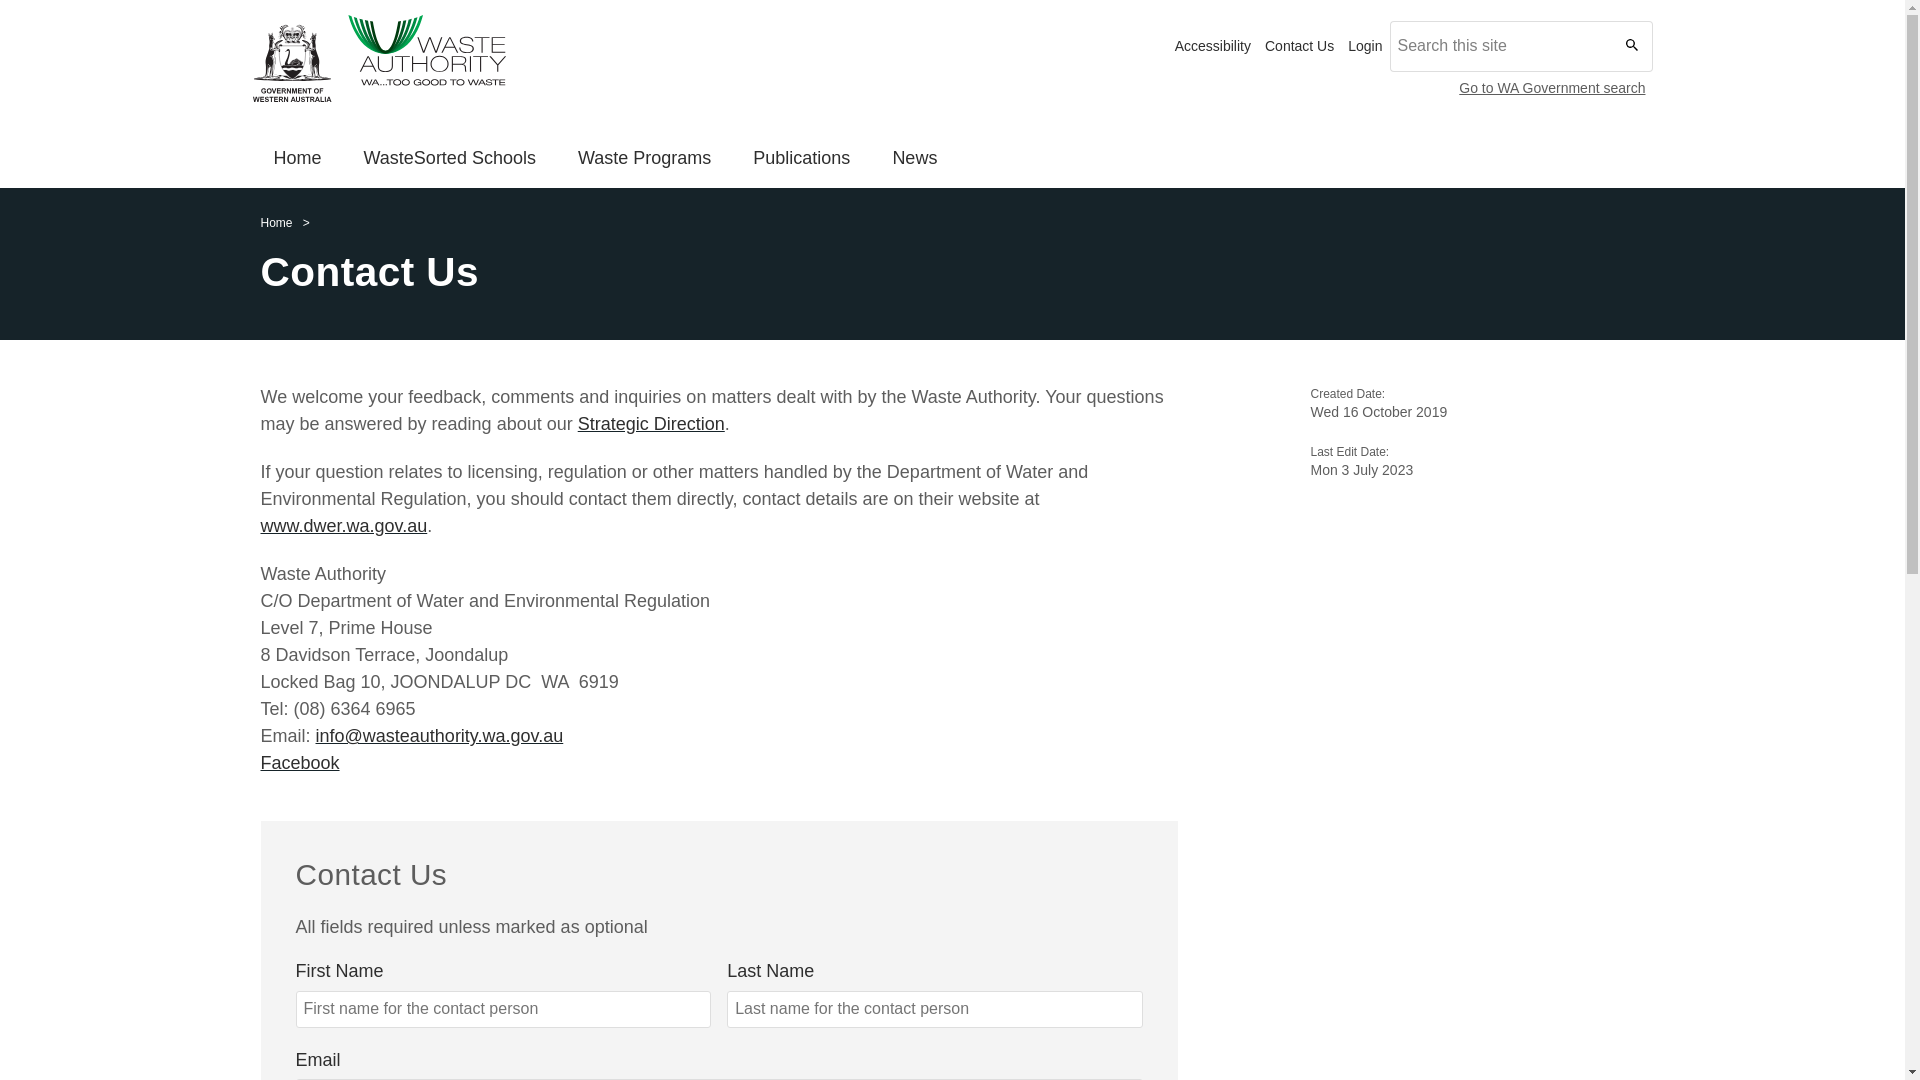 The width and height of the screenshot is (1920, 1080). I want to click on Facebook, so click(300, 763).